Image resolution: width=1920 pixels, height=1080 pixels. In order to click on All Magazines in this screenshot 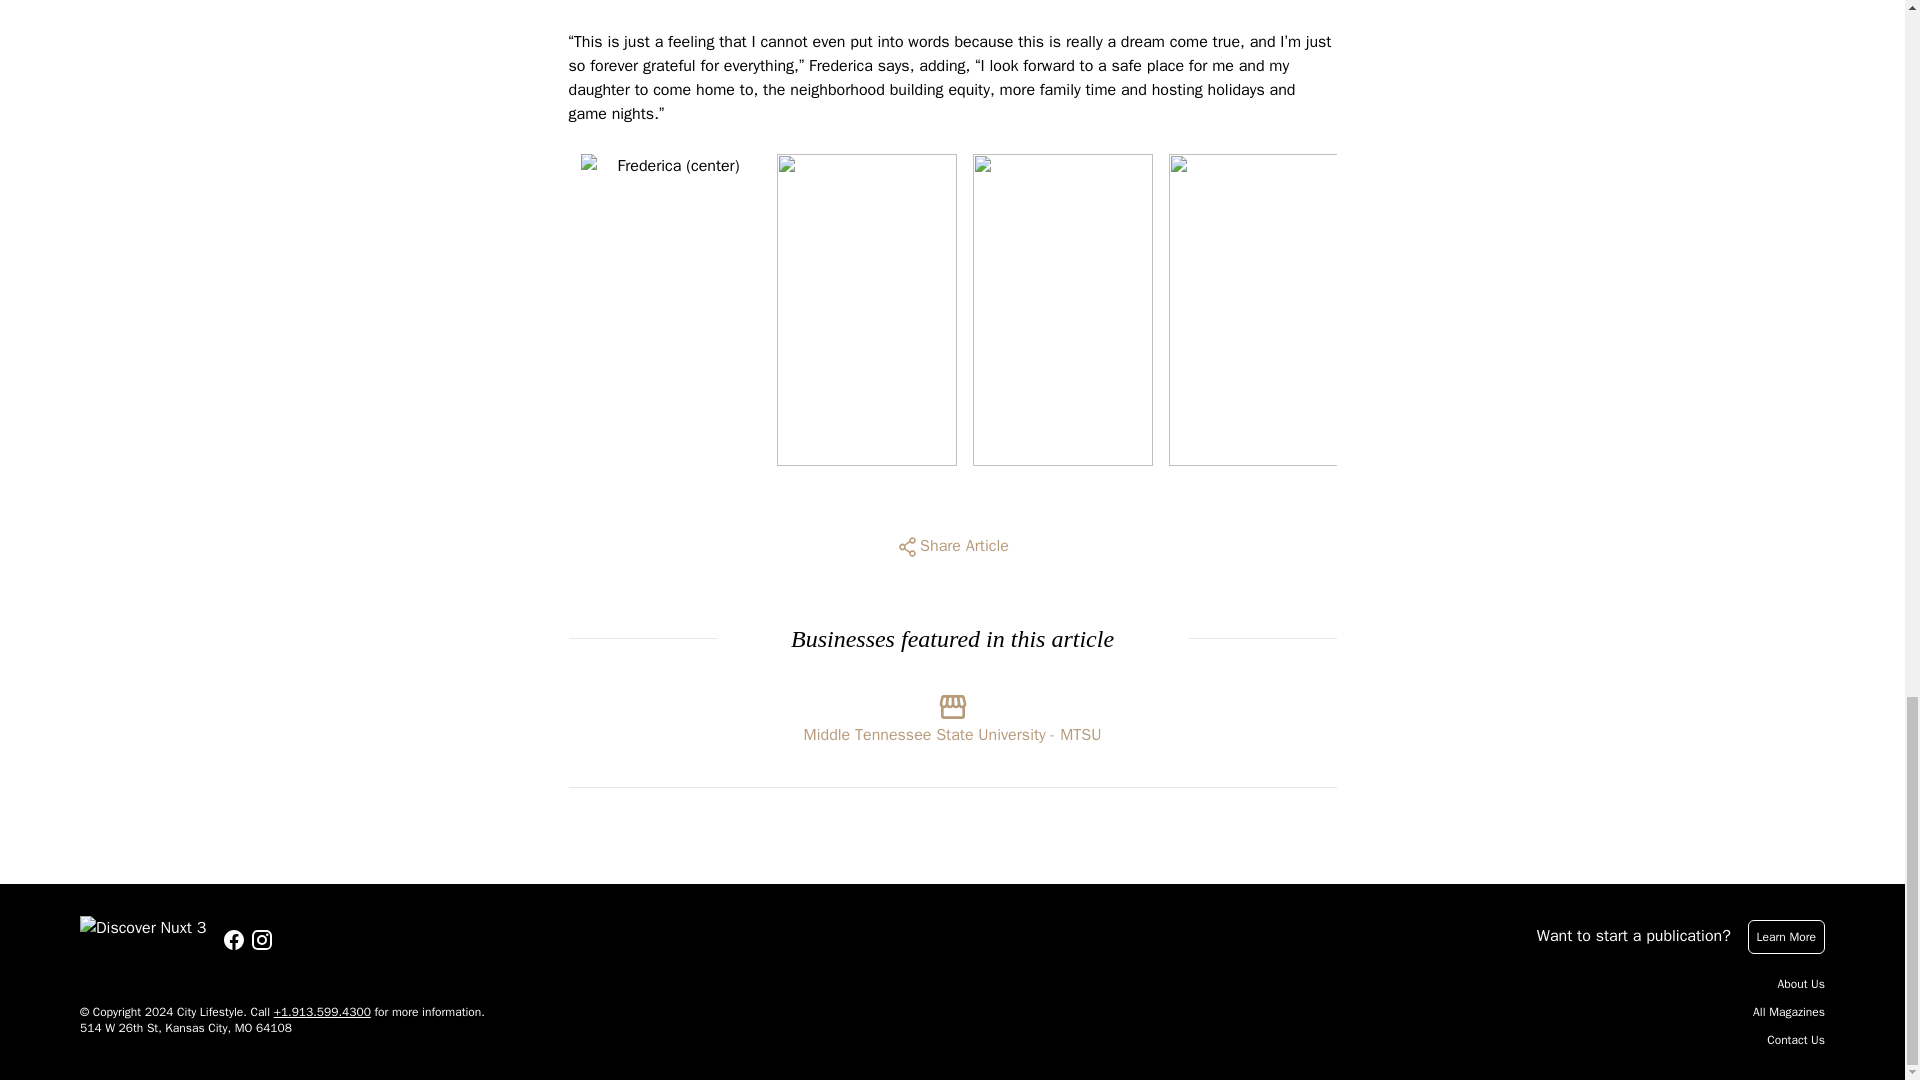, I will do `click(1788, 1012)`.